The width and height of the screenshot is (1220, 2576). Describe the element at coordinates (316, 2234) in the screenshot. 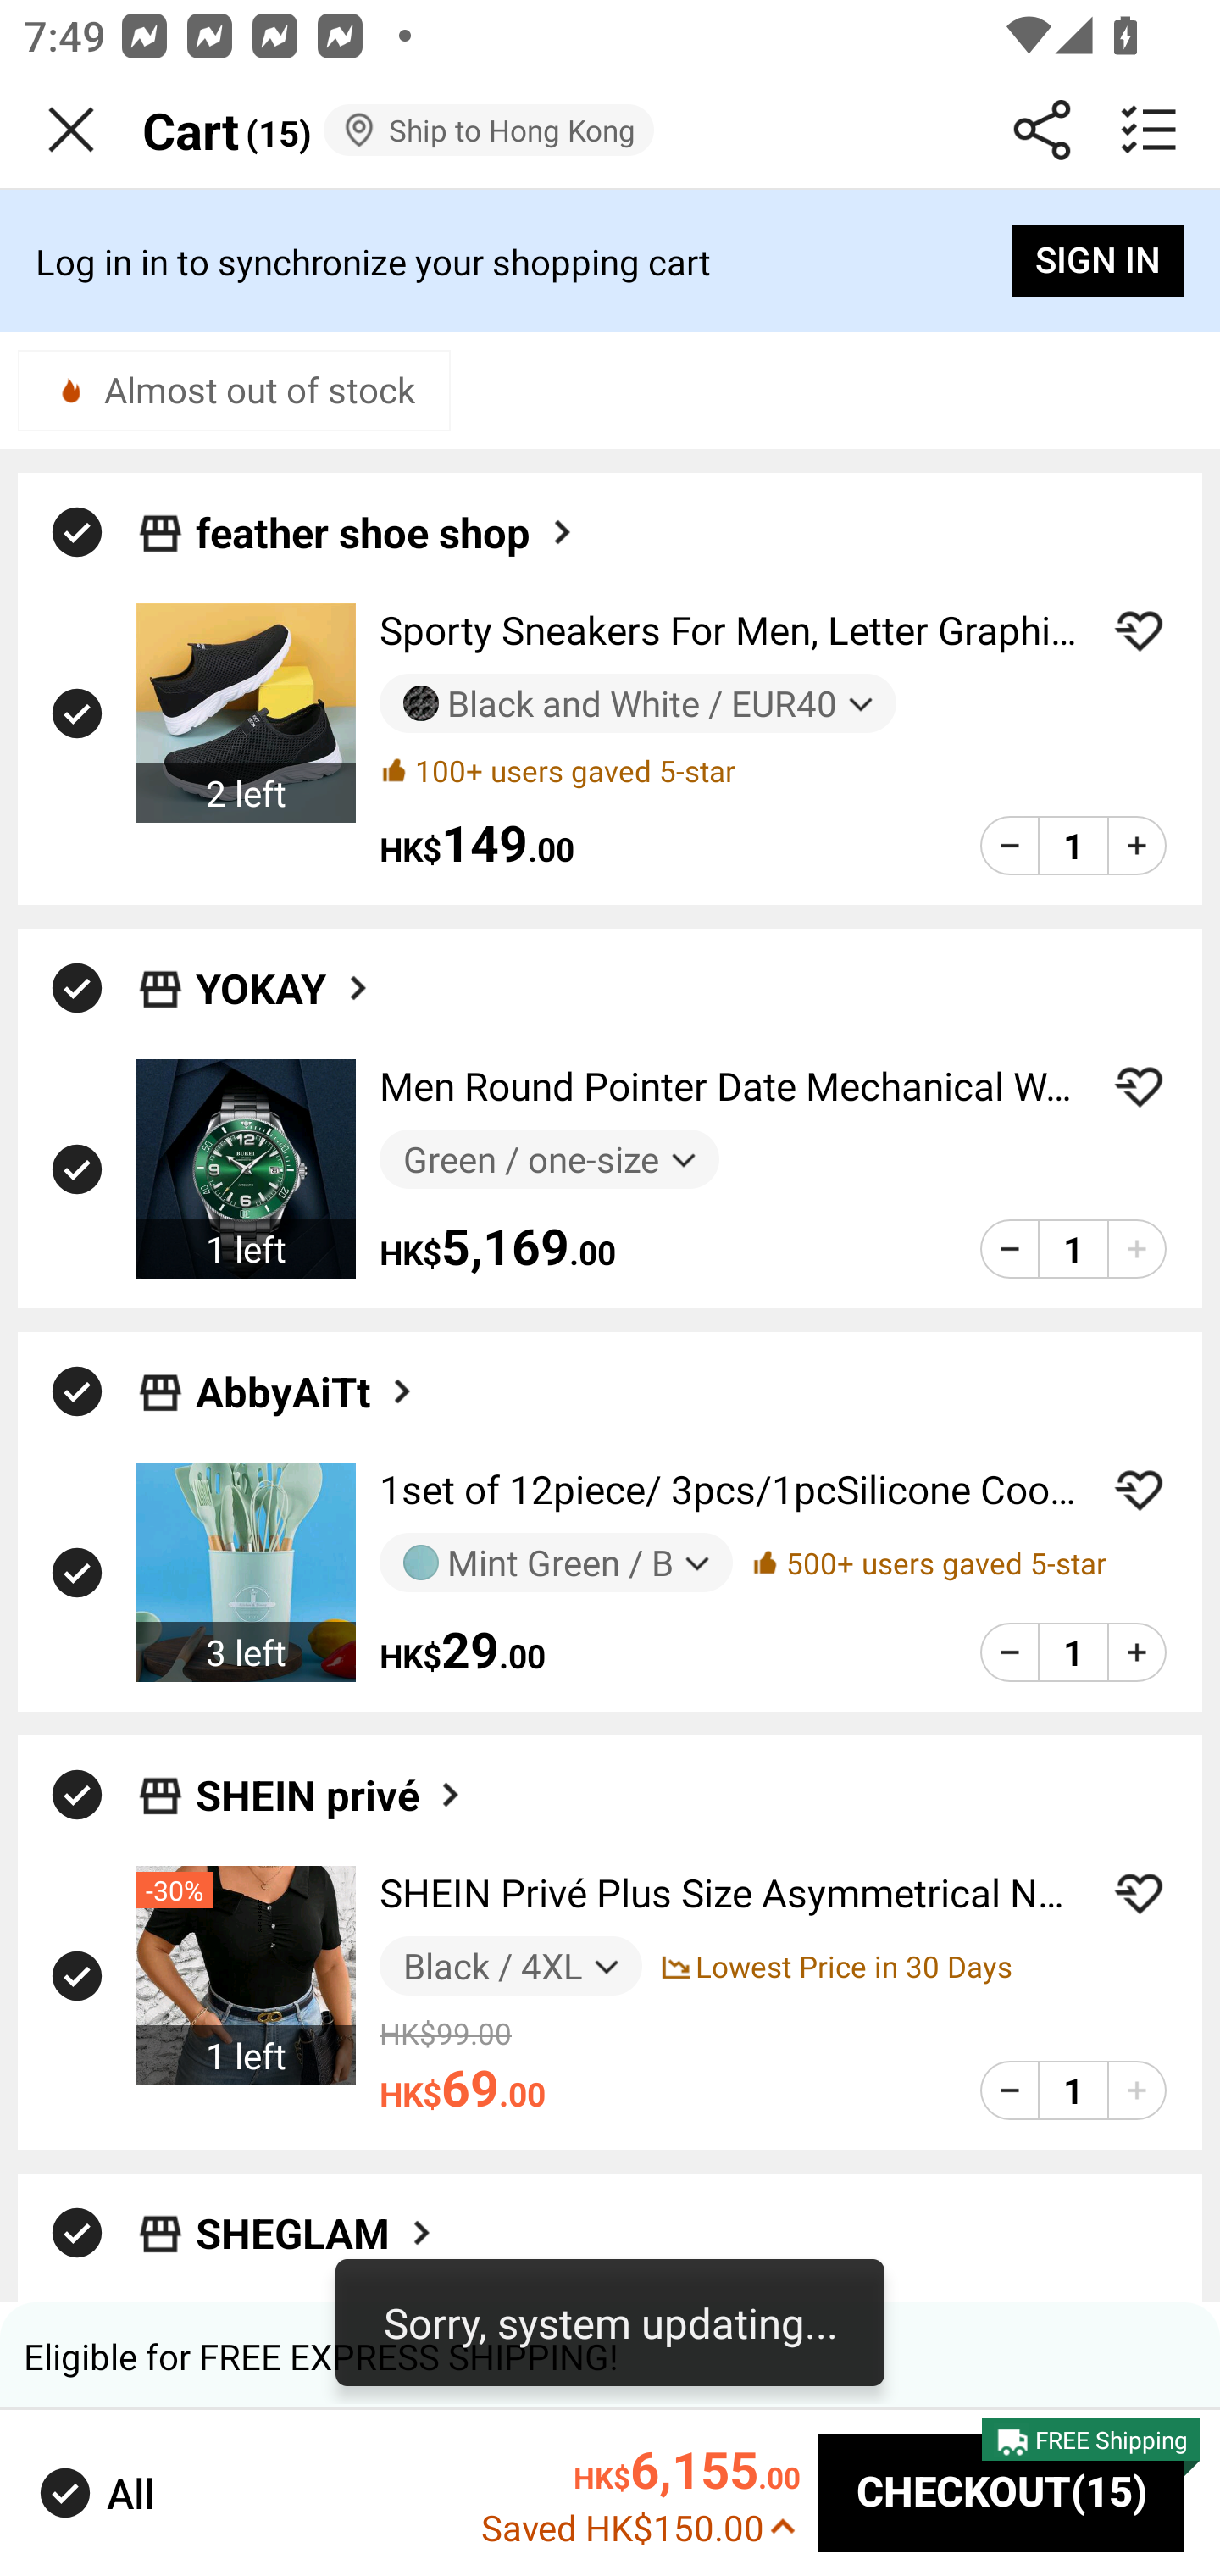

I see `SHEGLAM` at that location.